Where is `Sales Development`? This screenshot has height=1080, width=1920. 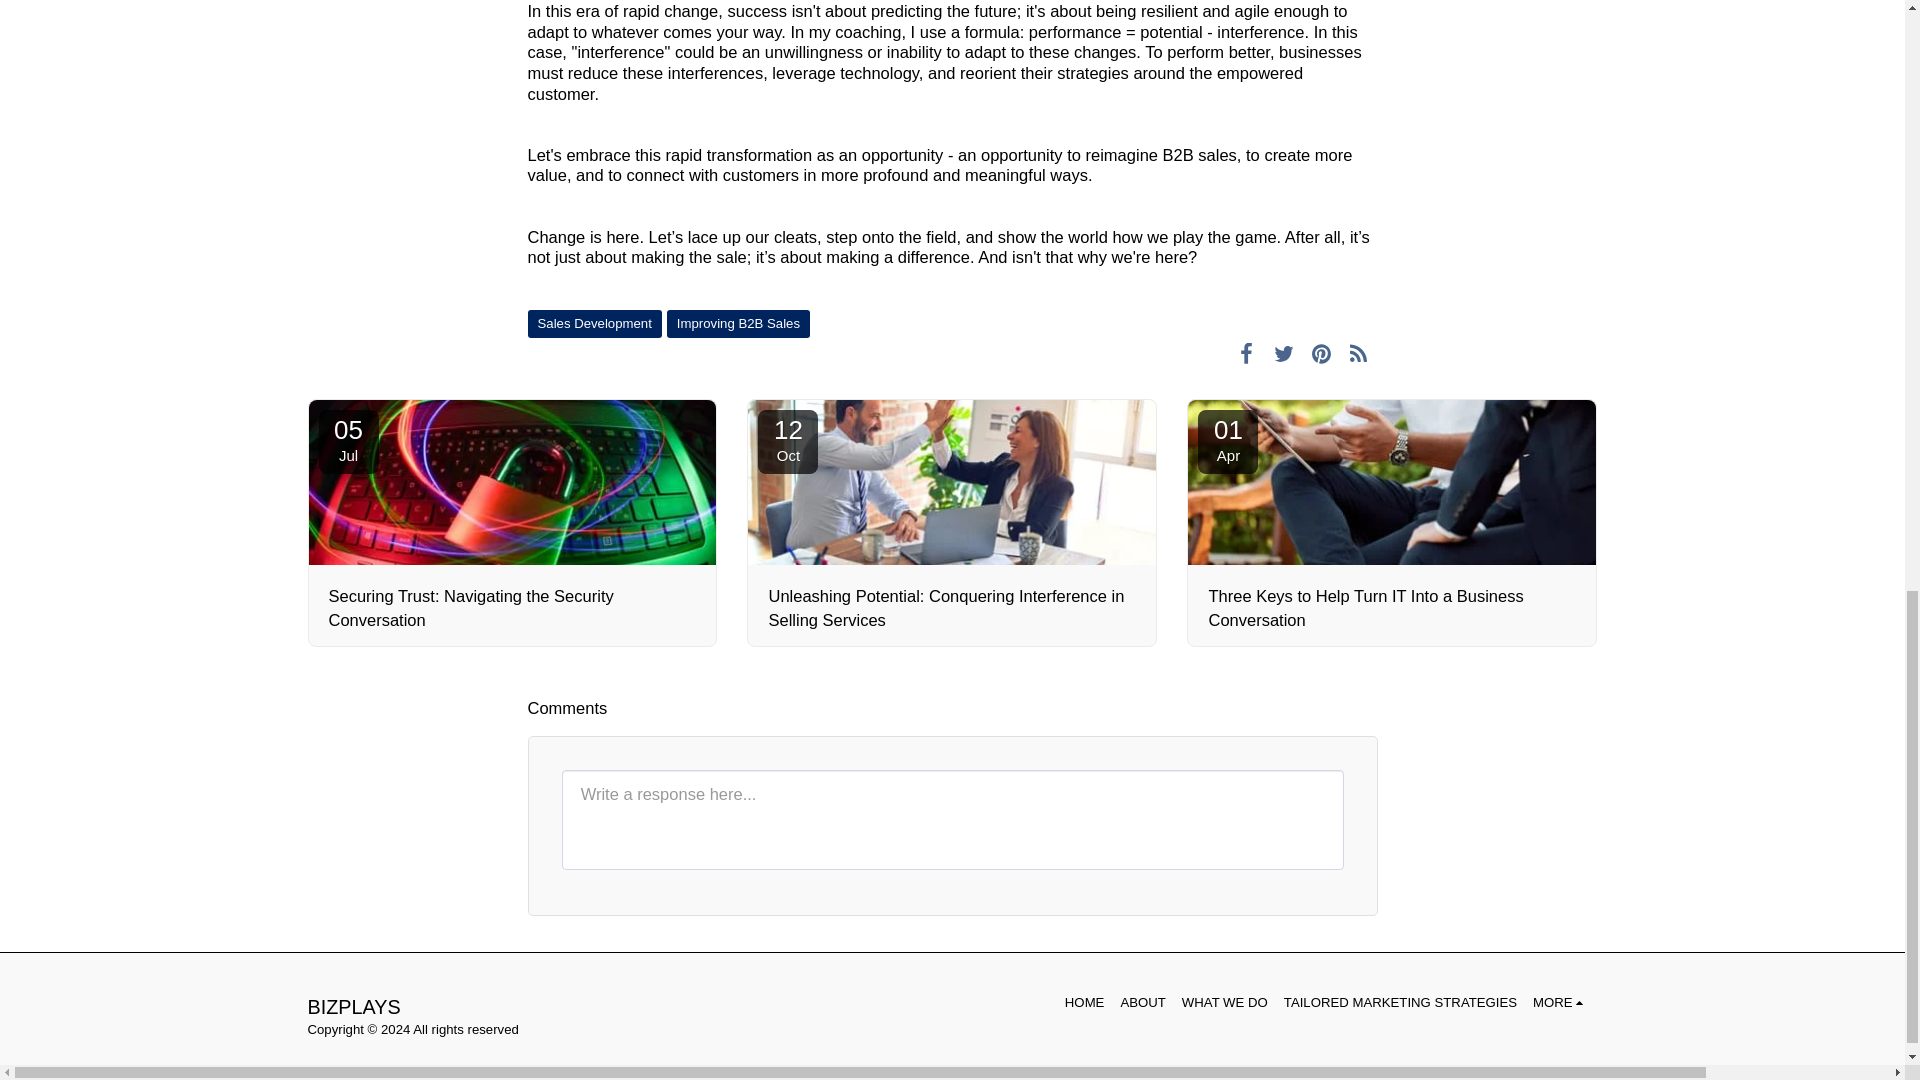
Sales Development is located at coordinates (738, 324).